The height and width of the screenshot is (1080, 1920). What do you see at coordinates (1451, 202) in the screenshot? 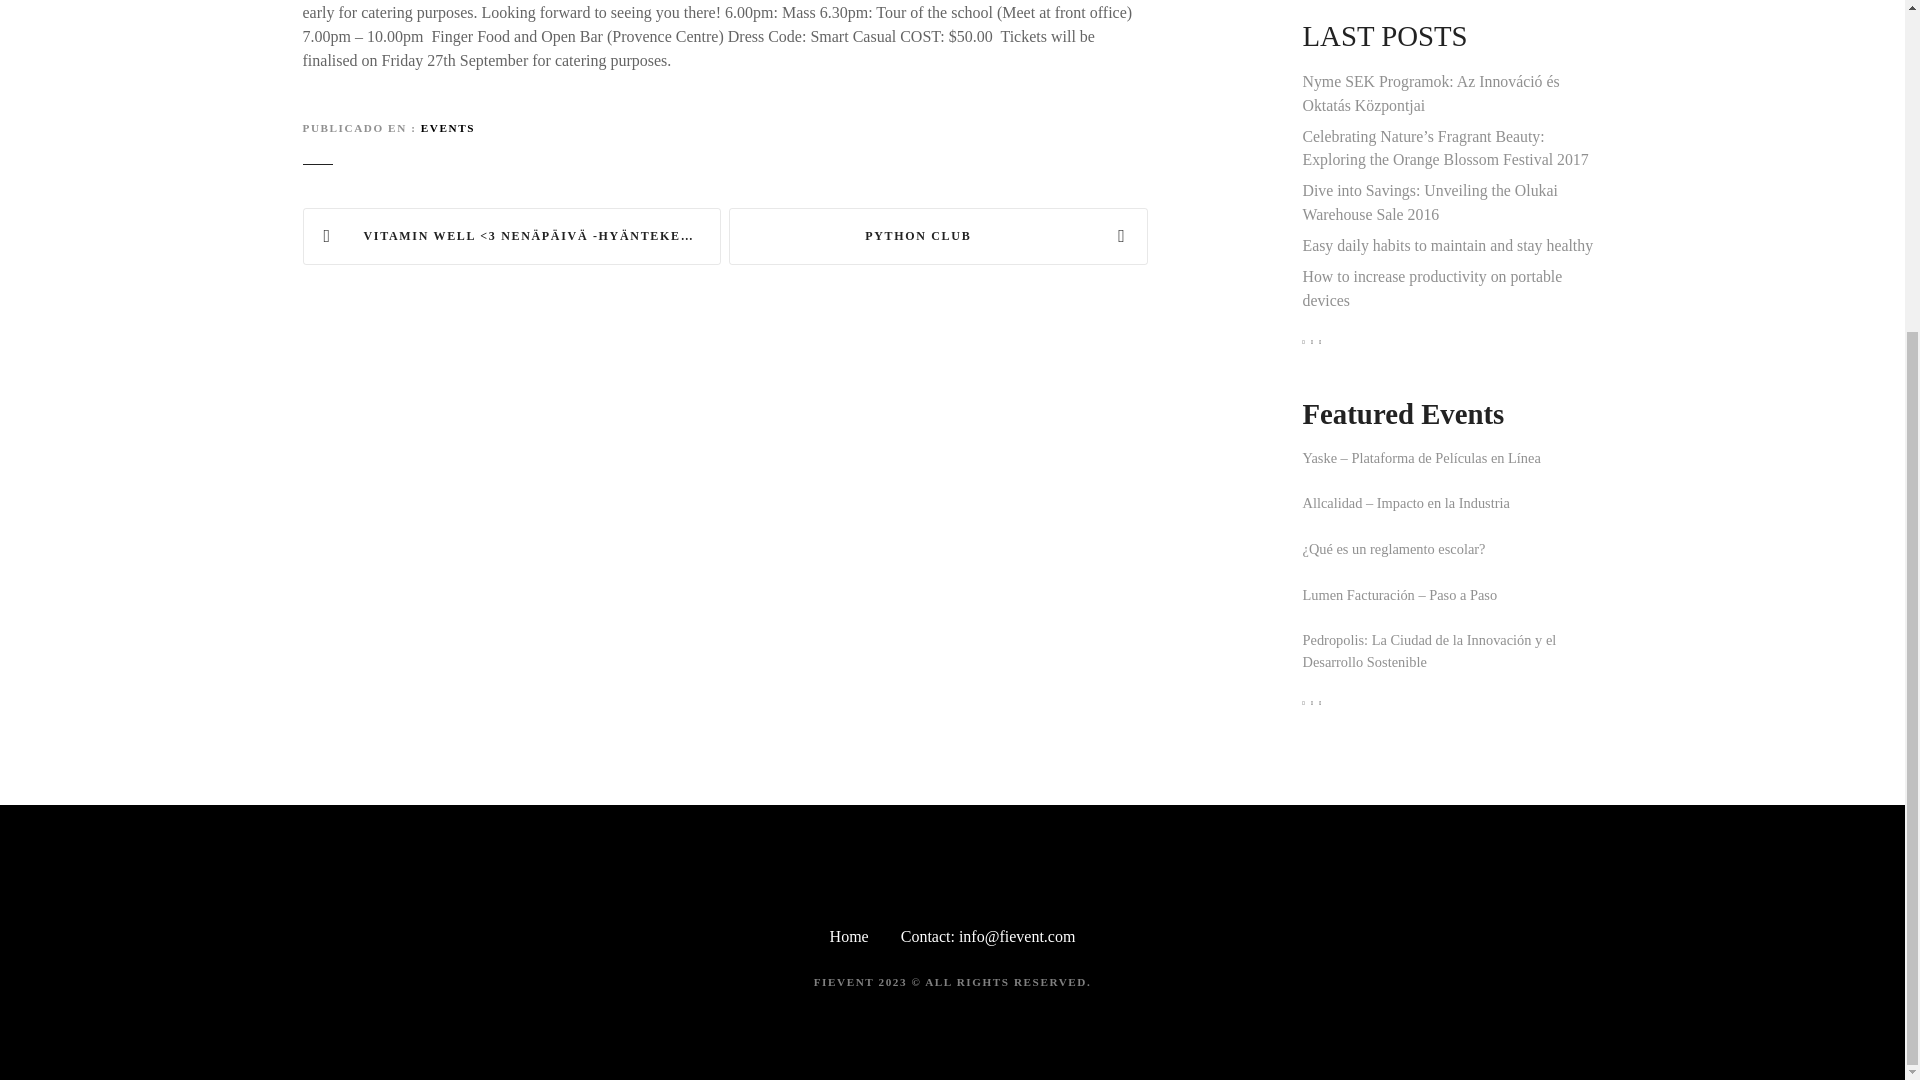
I see `Dive into Savings: Unveiling the Olukai Warehouse Sale 2016` at bounding box center [1451, 202].